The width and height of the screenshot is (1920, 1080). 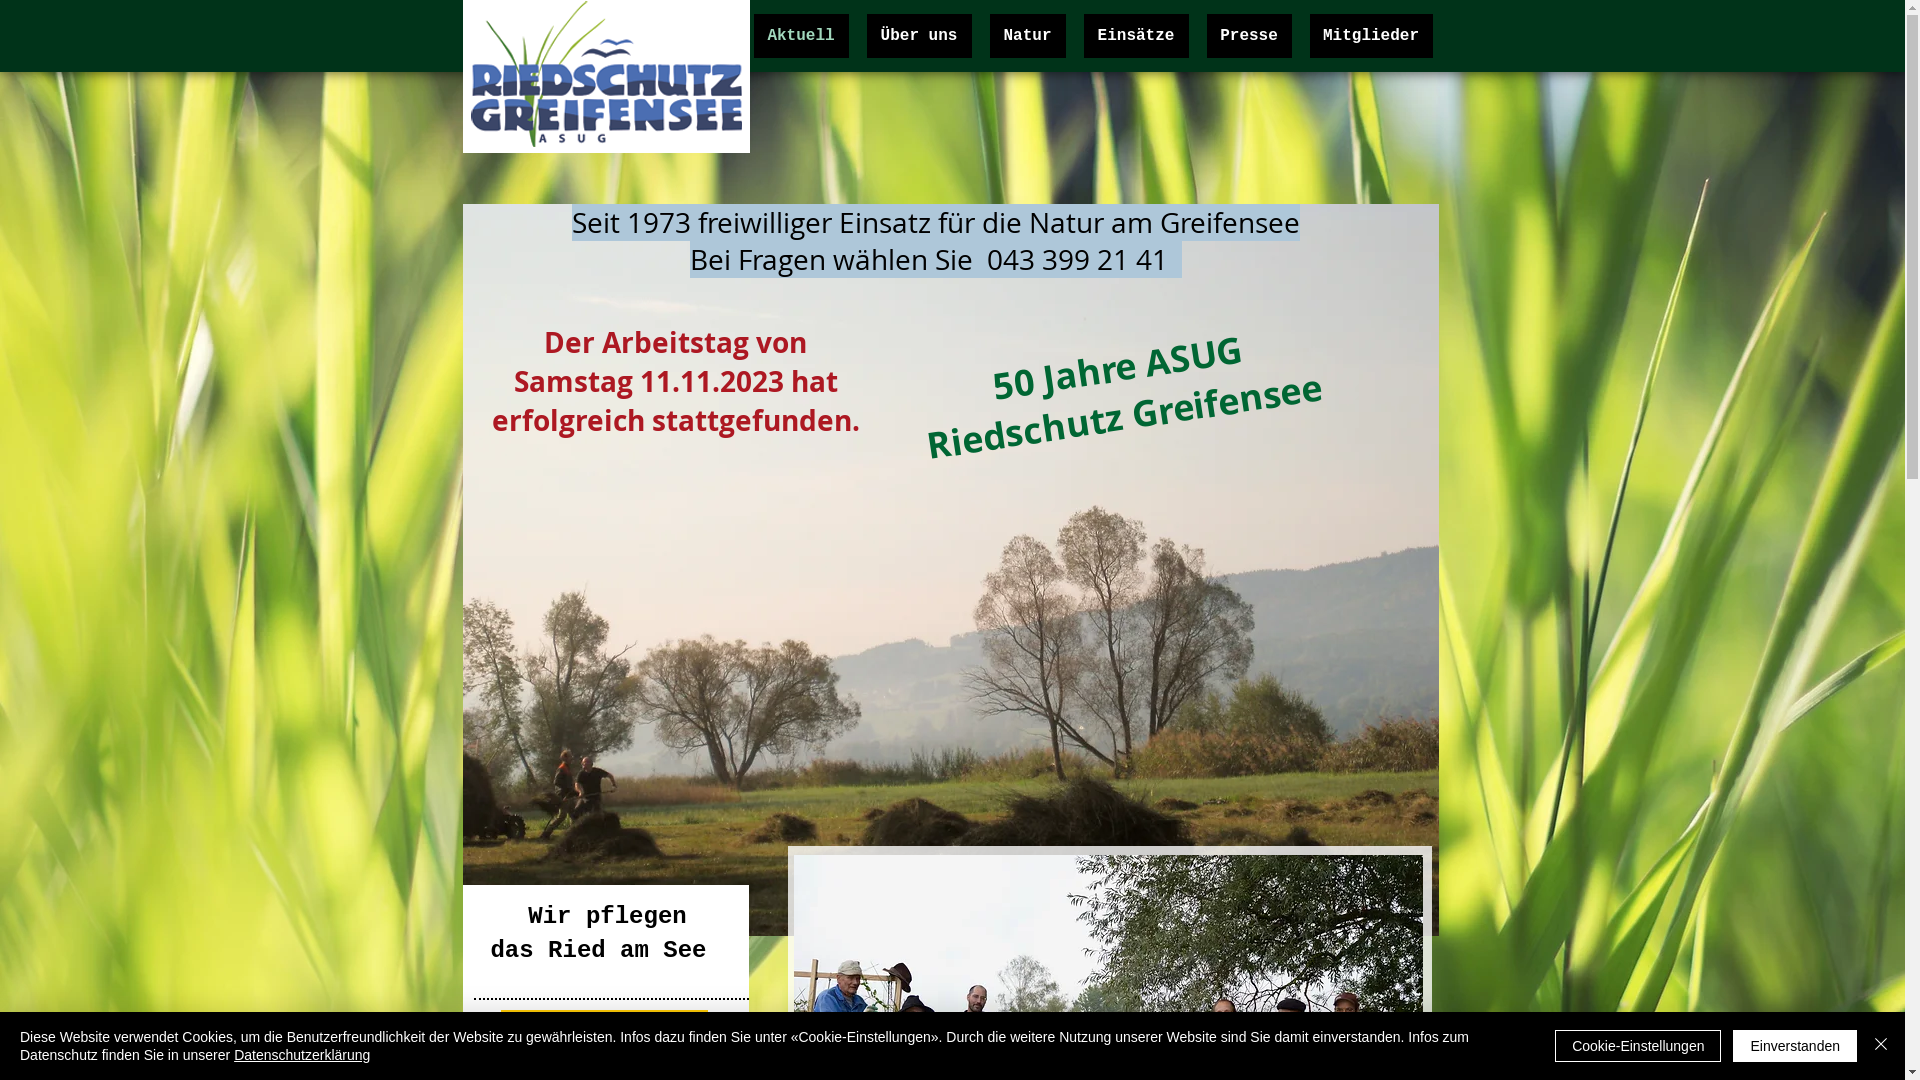 I want to click on Einverstanden, so click(x=1795, y=1046).